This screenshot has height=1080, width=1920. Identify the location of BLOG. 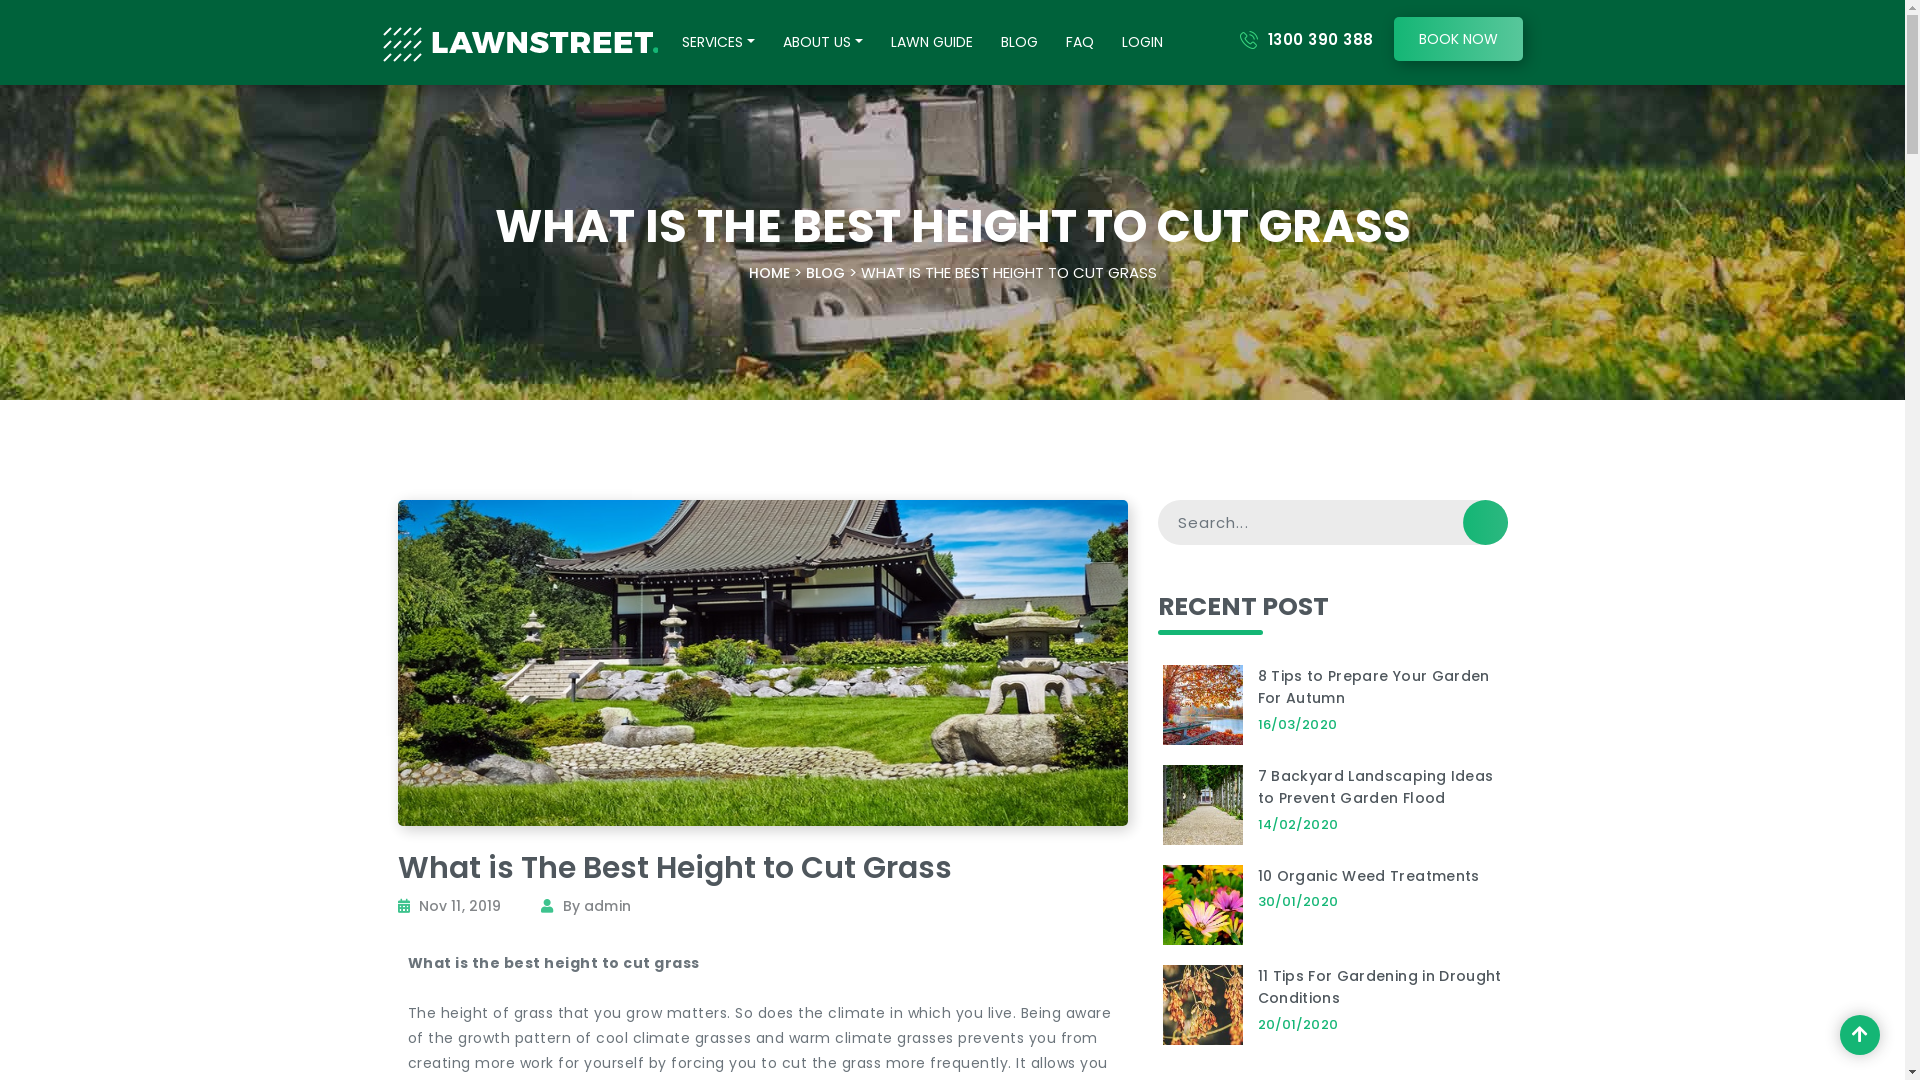
(826, 273).